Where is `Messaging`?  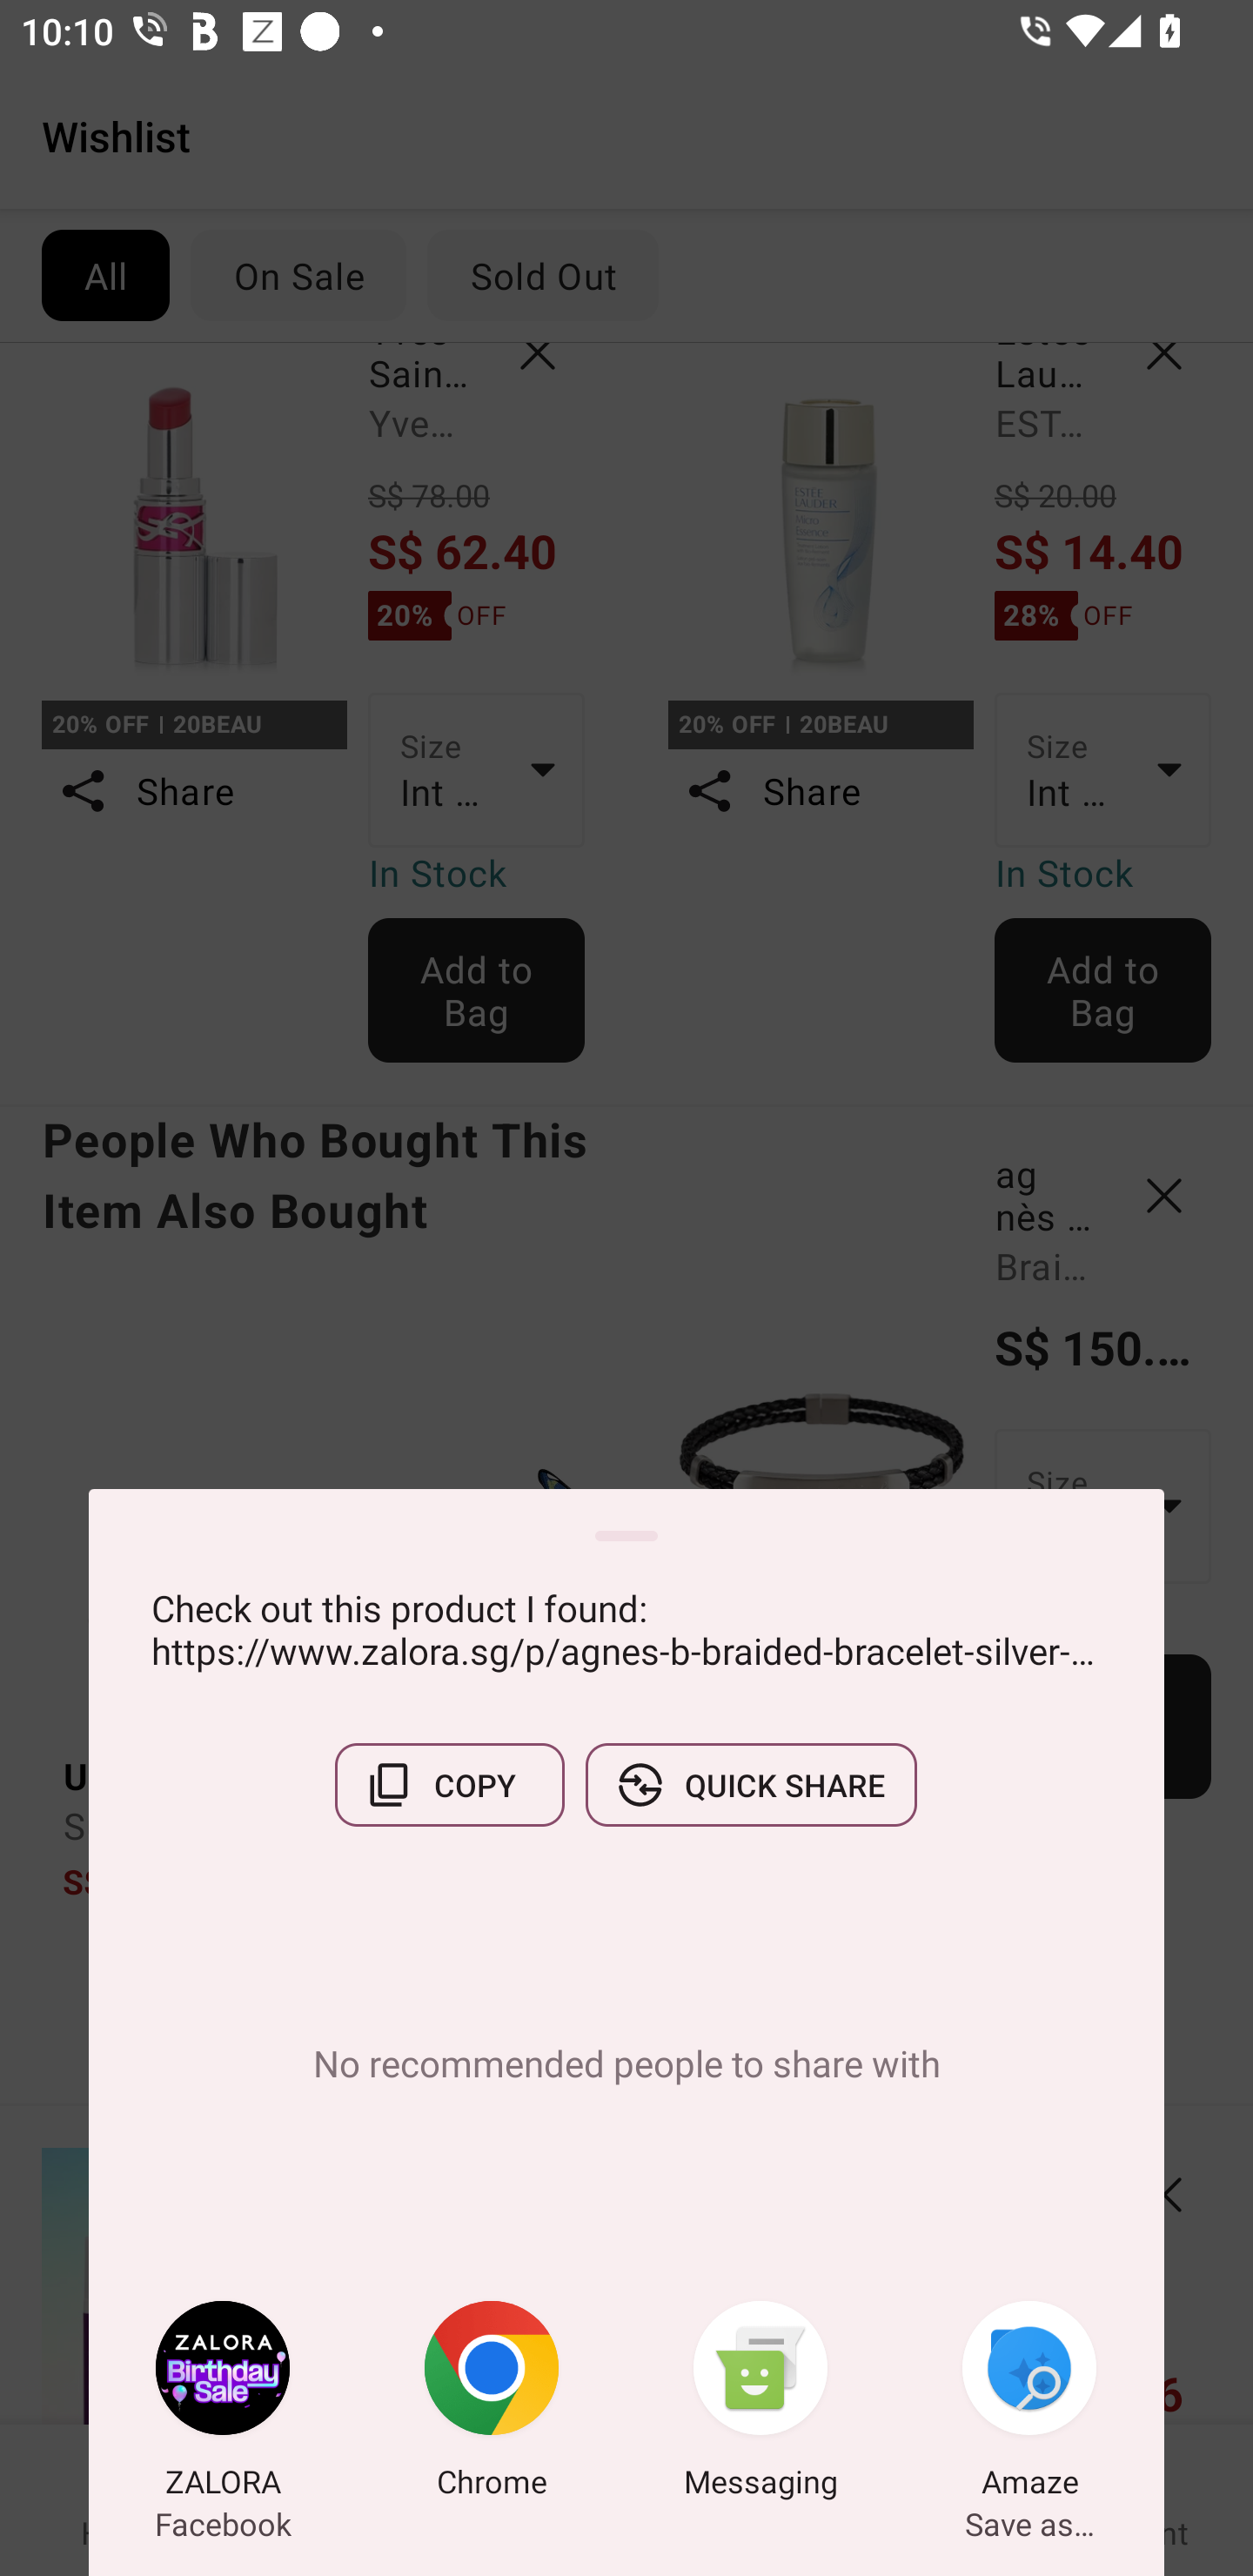 Messaging is located at coordinates (761, 2405).